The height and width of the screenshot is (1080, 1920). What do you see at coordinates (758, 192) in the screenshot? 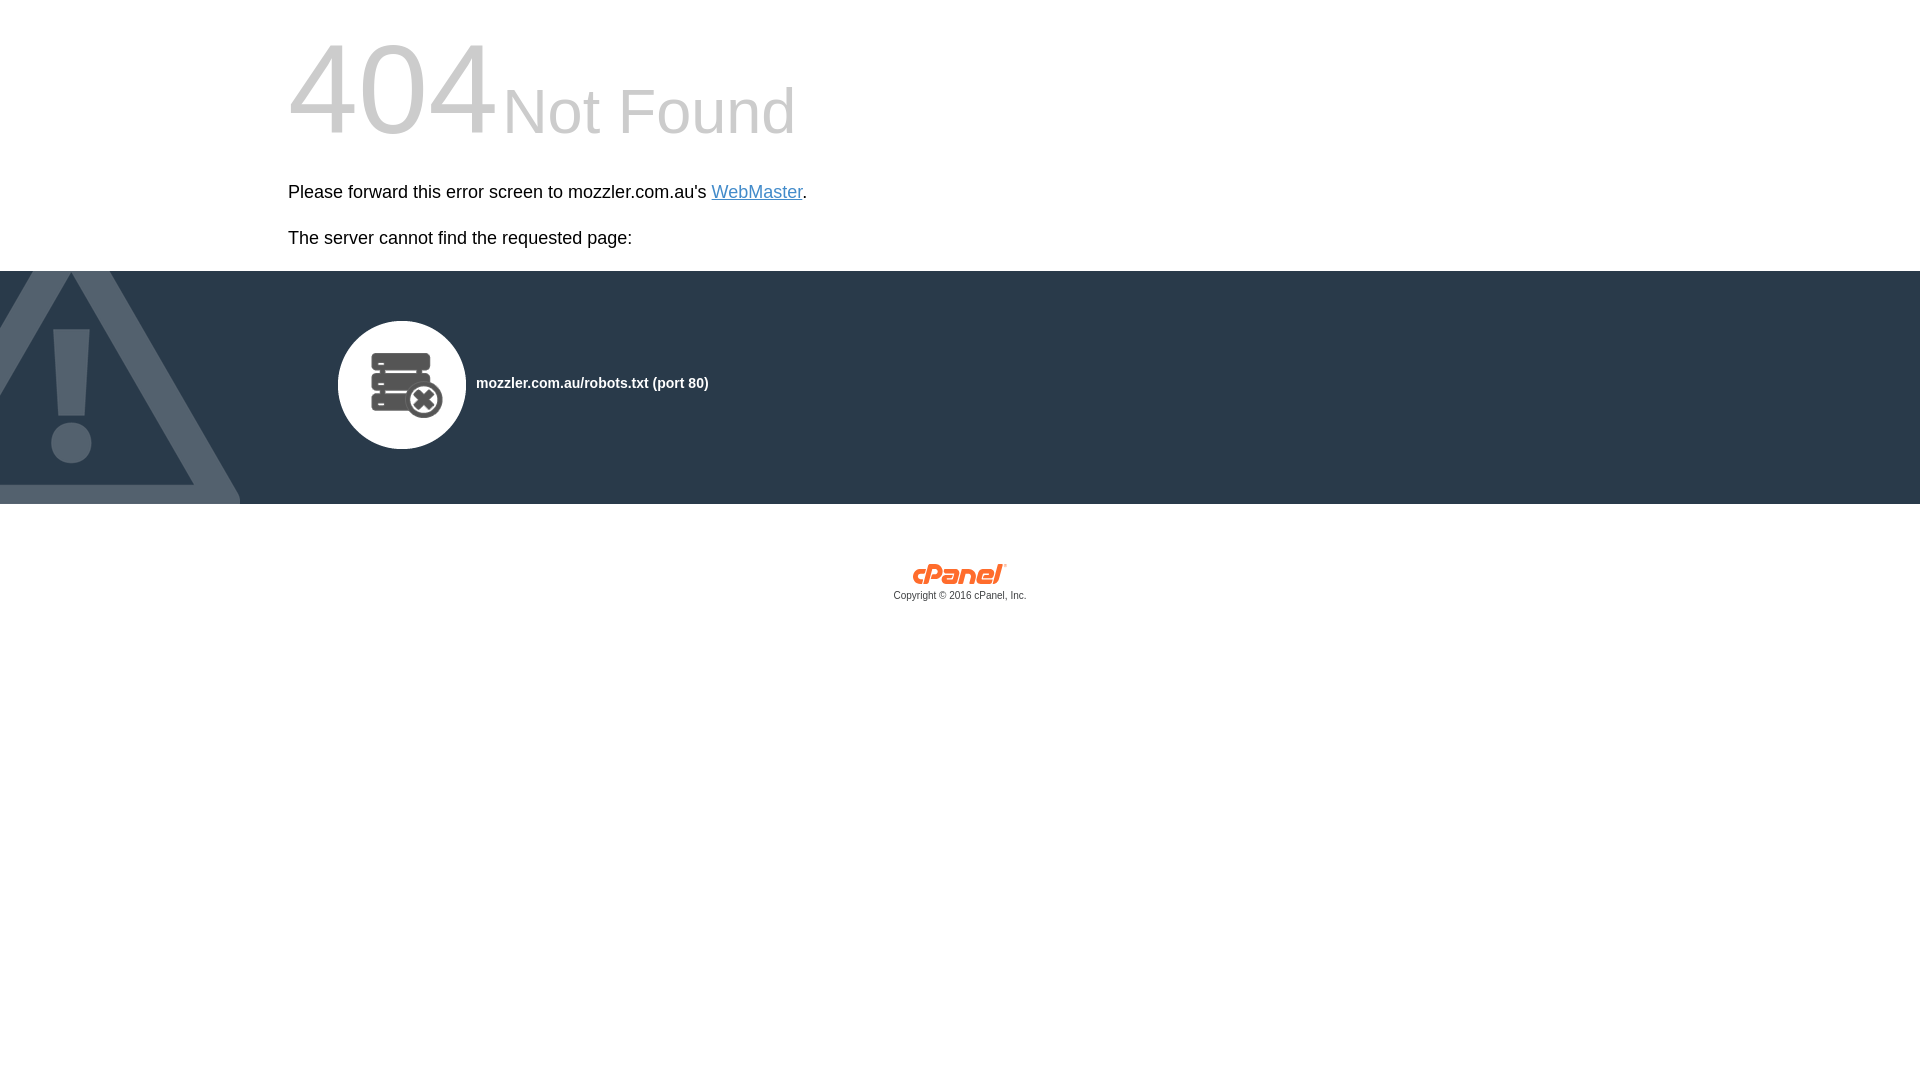
I see `WebMaster` at bounding box center [758, 192].